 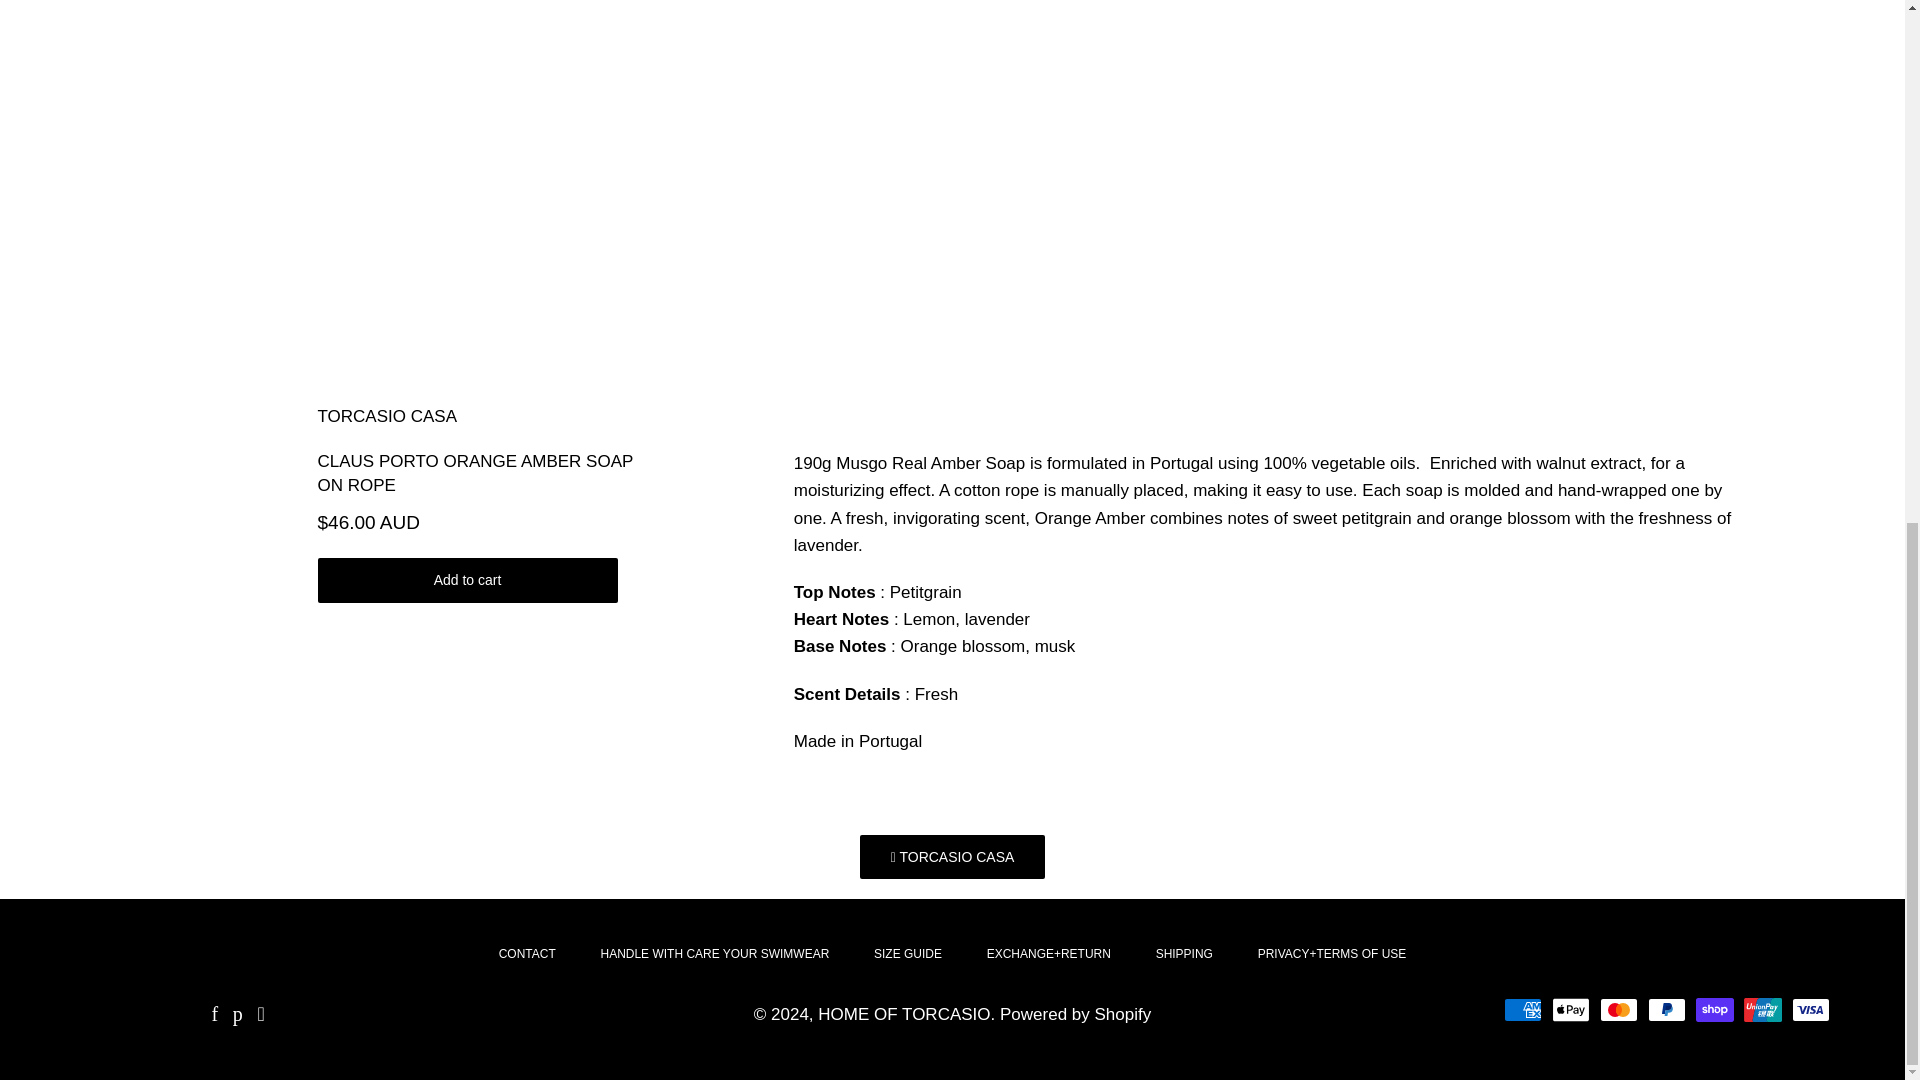 What do you see at coordinates (908, 954) in the screenshot?
I see `SIZE GUIDE` at bounding box center [908, 954].